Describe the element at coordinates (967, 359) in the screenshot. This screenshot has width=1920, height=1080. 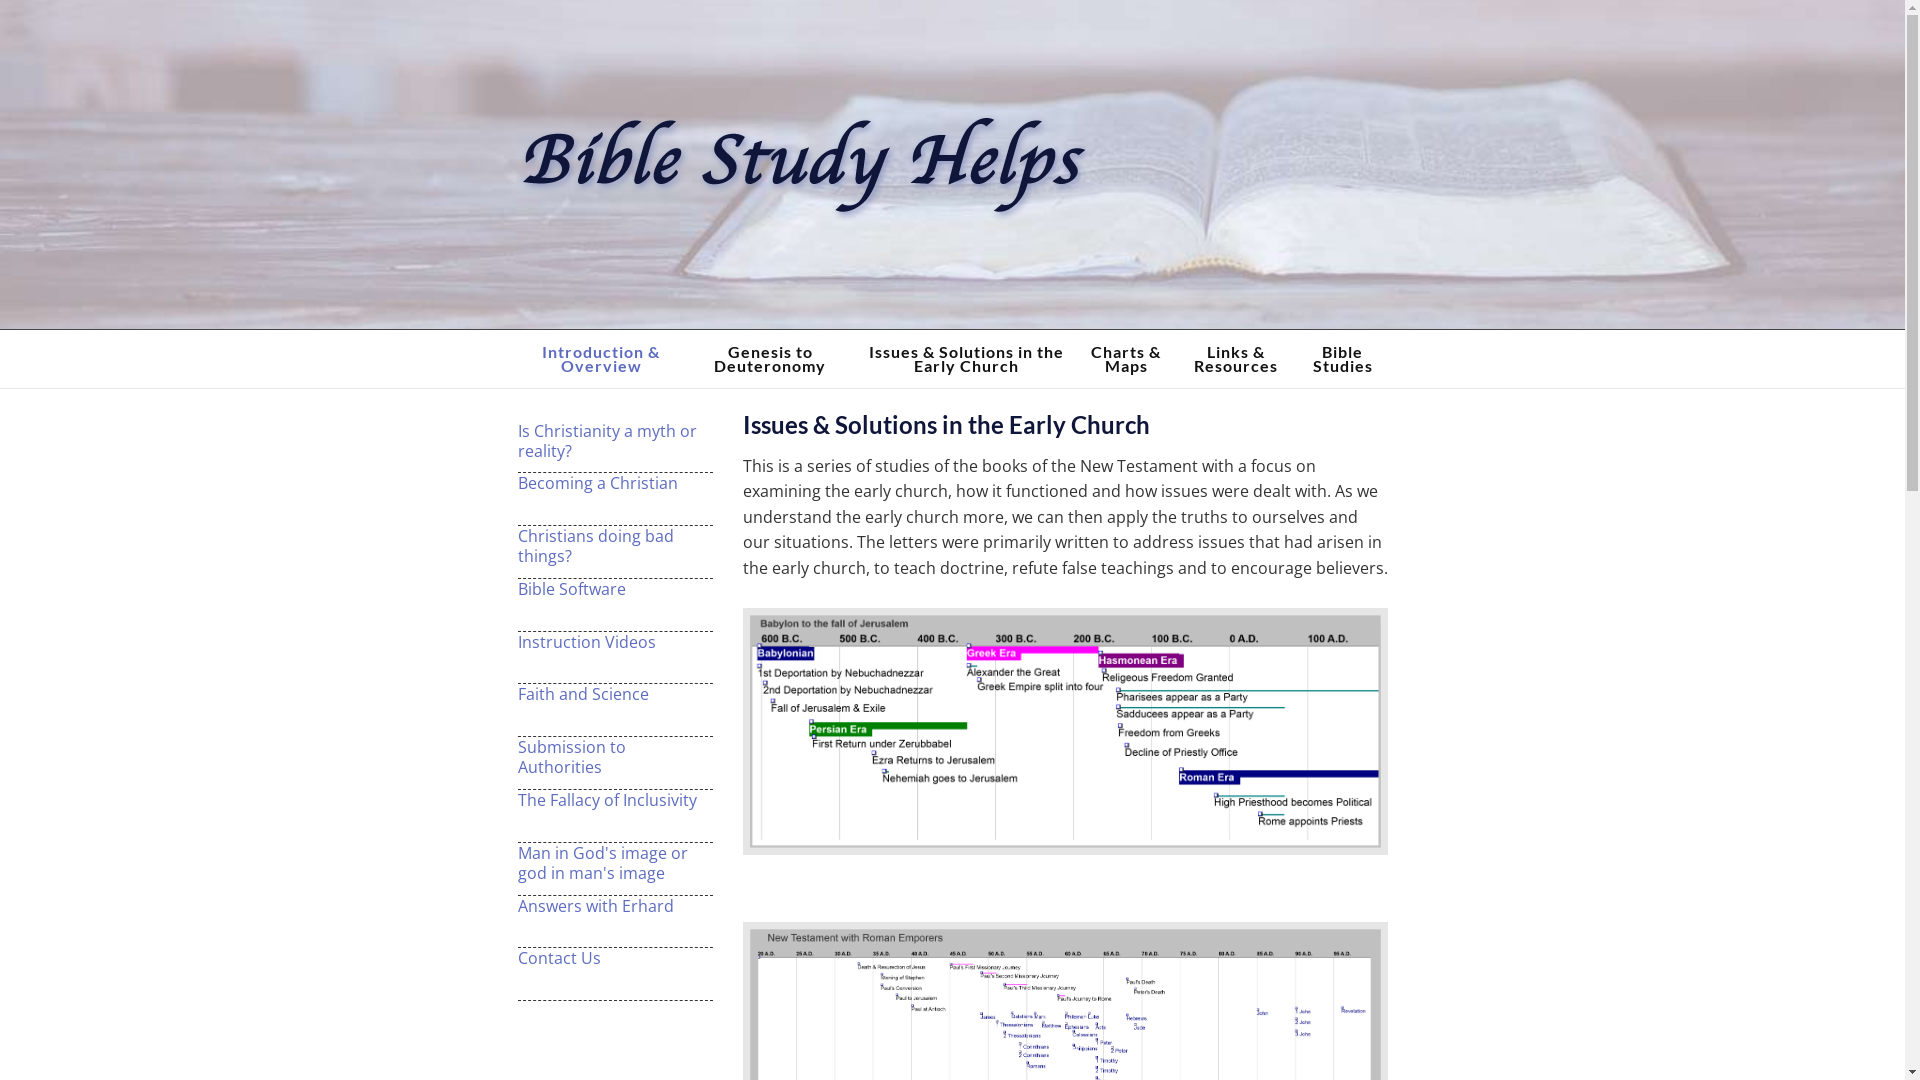
I see `Issues & Solutions in the Early Church` at that location.